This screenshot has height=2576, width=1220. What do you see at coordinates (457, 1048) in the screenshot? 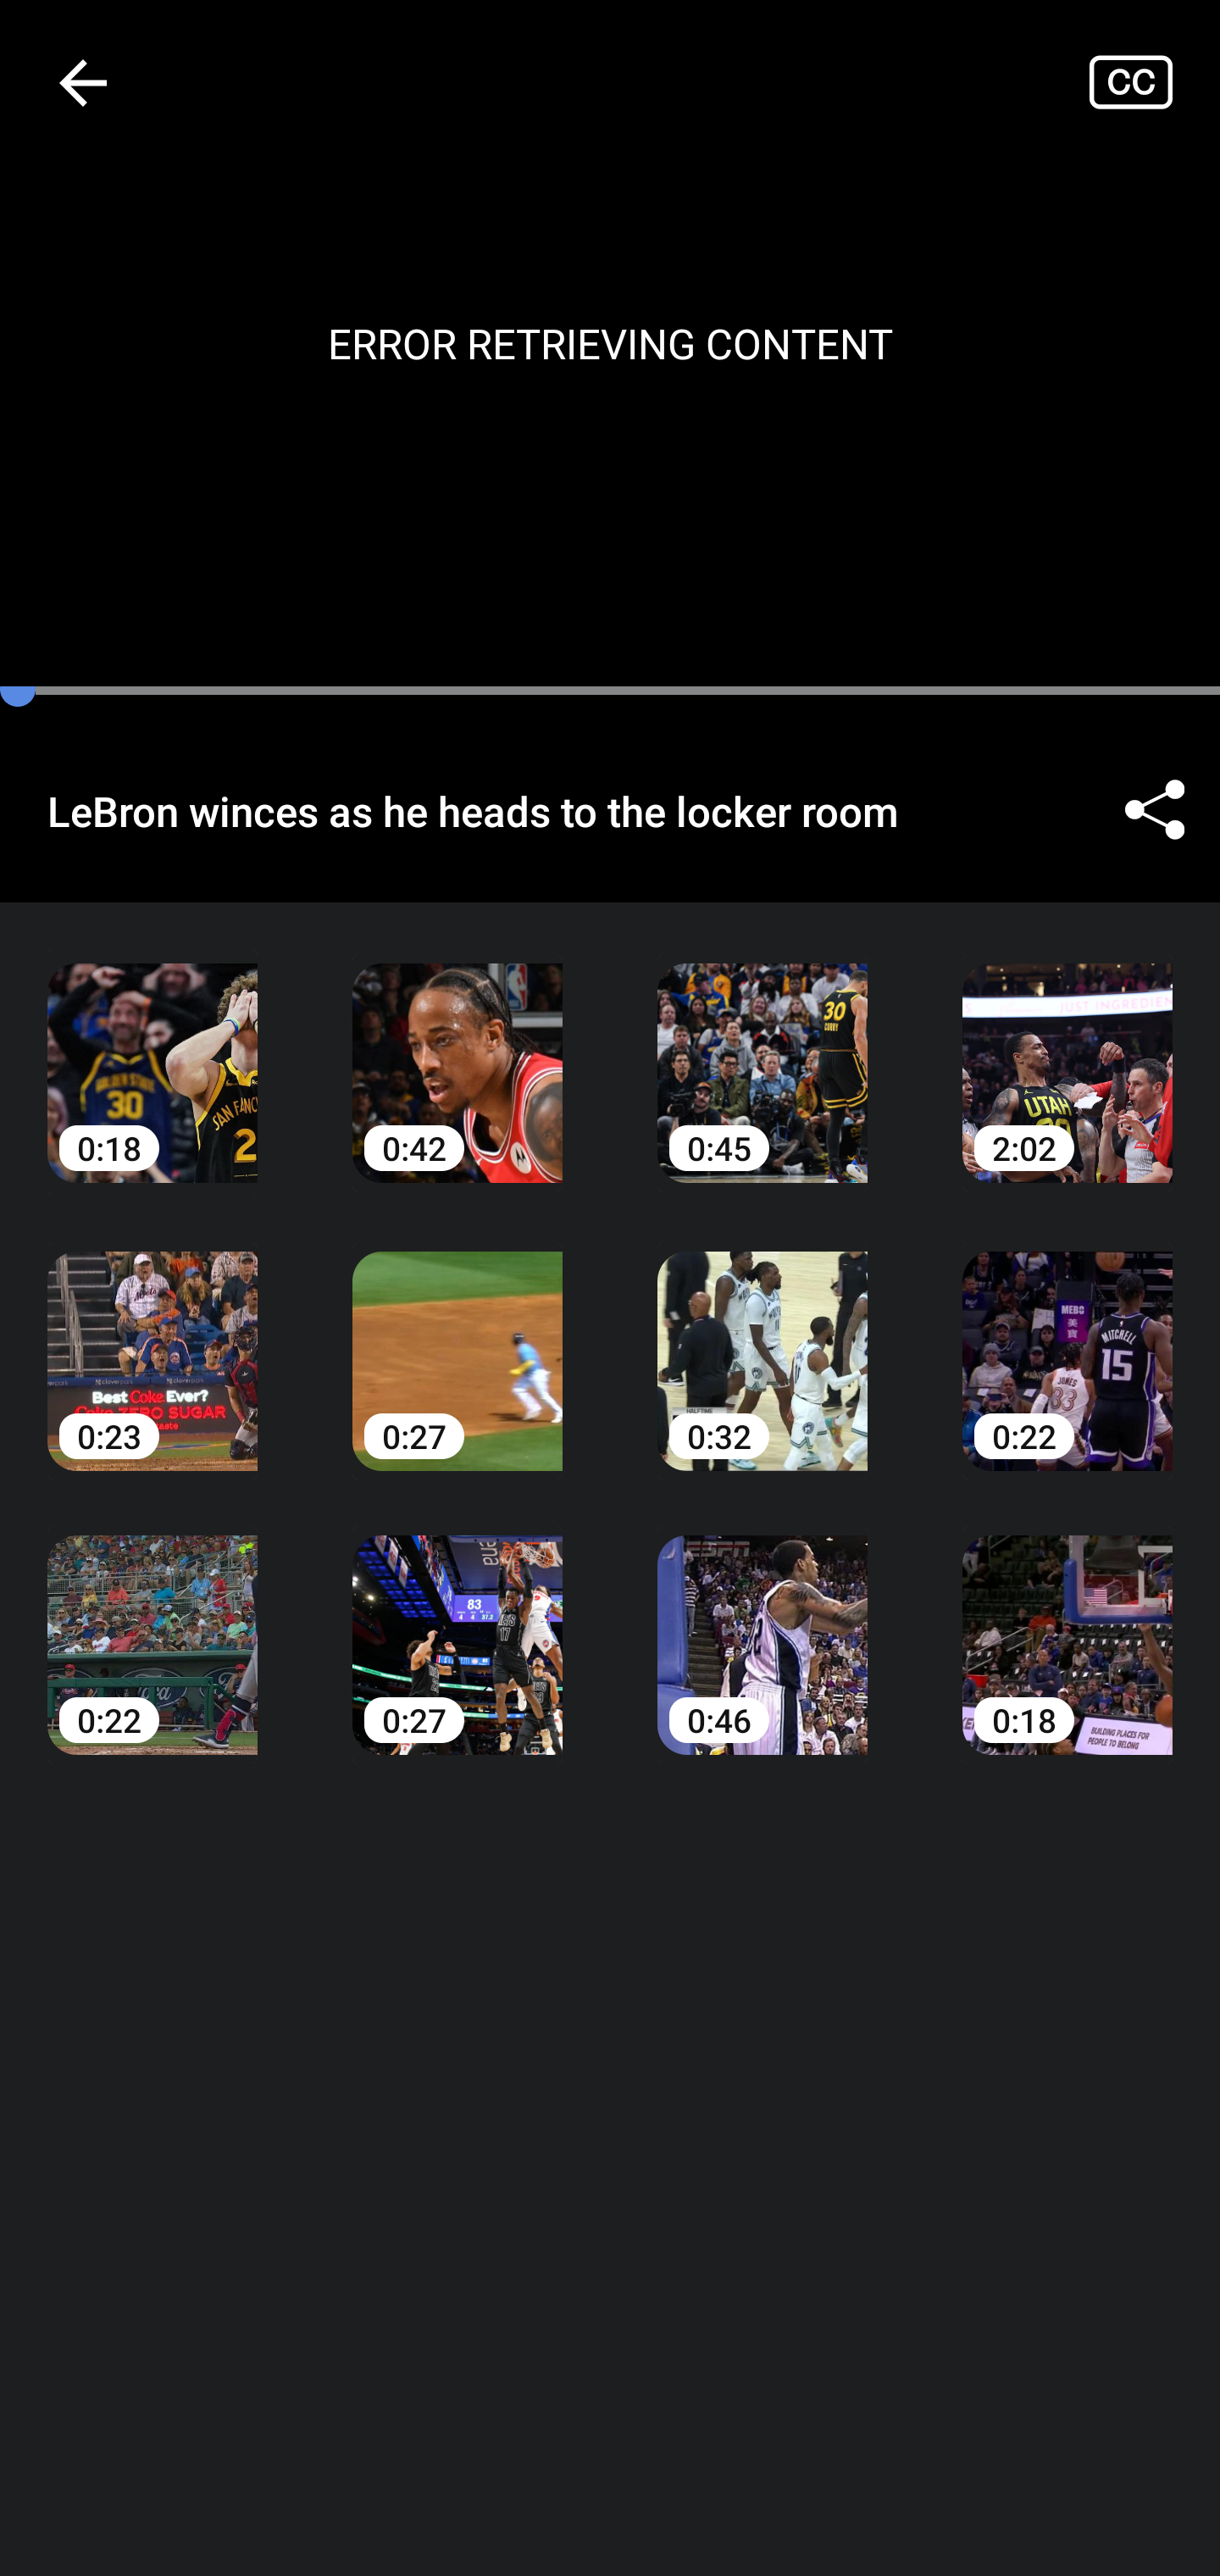
I see `0:42` at bounding box center [457, 1048].